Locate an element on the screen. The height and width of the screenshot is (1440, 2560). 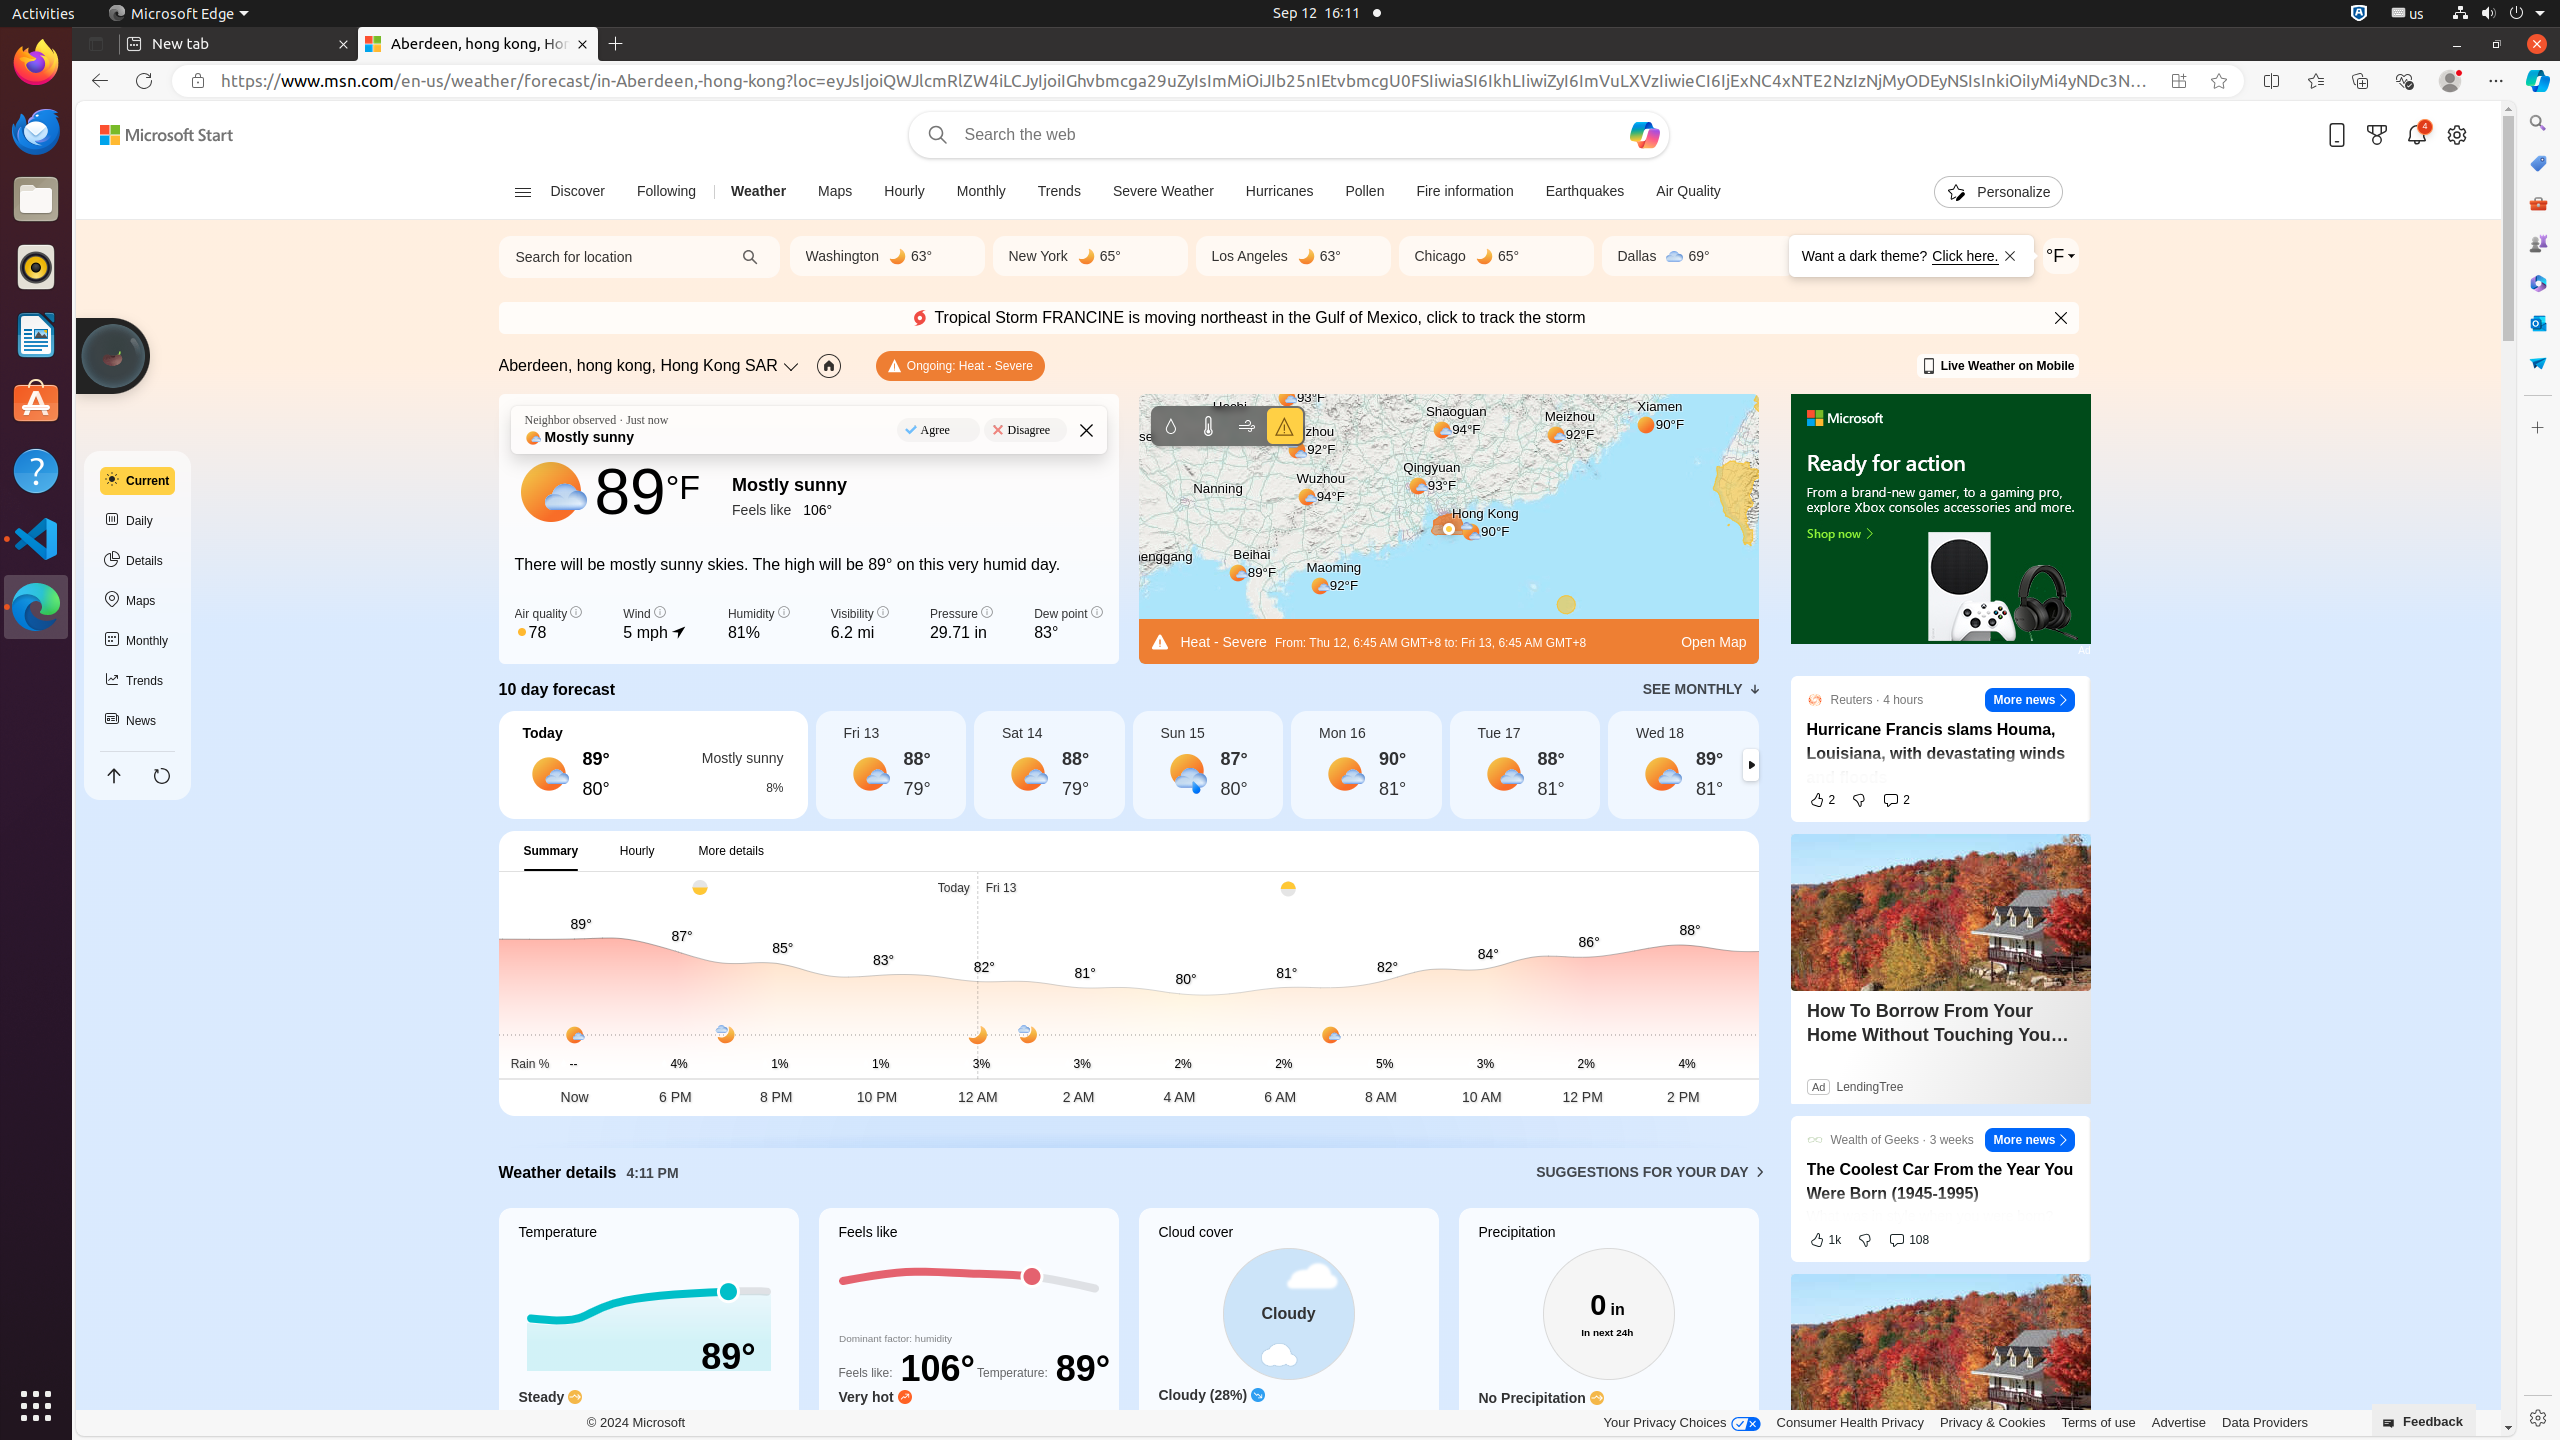
Temperature Temperature Steady Steady Steady at current value of 89°. Overnight low of 80° at 4:00 AM. is located at coordinates (648, 1333).